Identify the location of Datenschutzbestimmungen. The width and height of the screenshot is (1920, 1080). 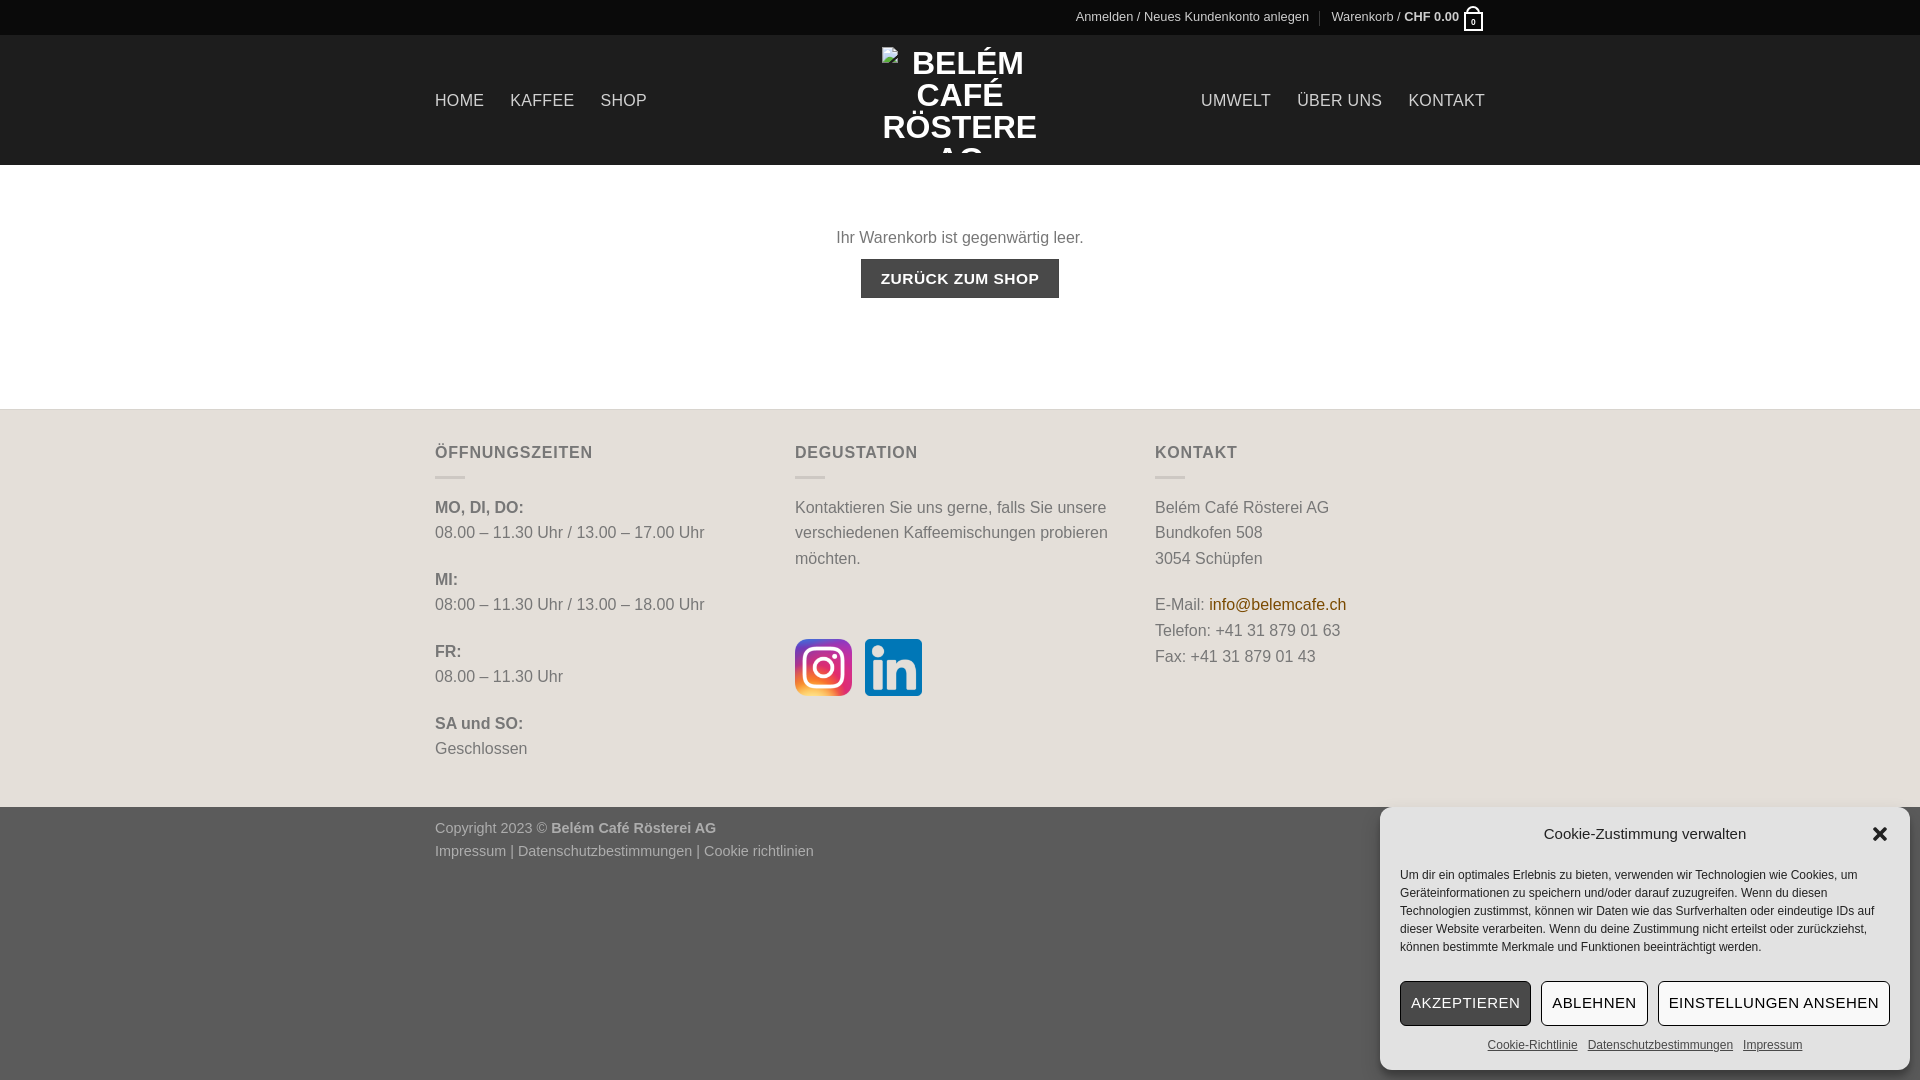
(607, 851).